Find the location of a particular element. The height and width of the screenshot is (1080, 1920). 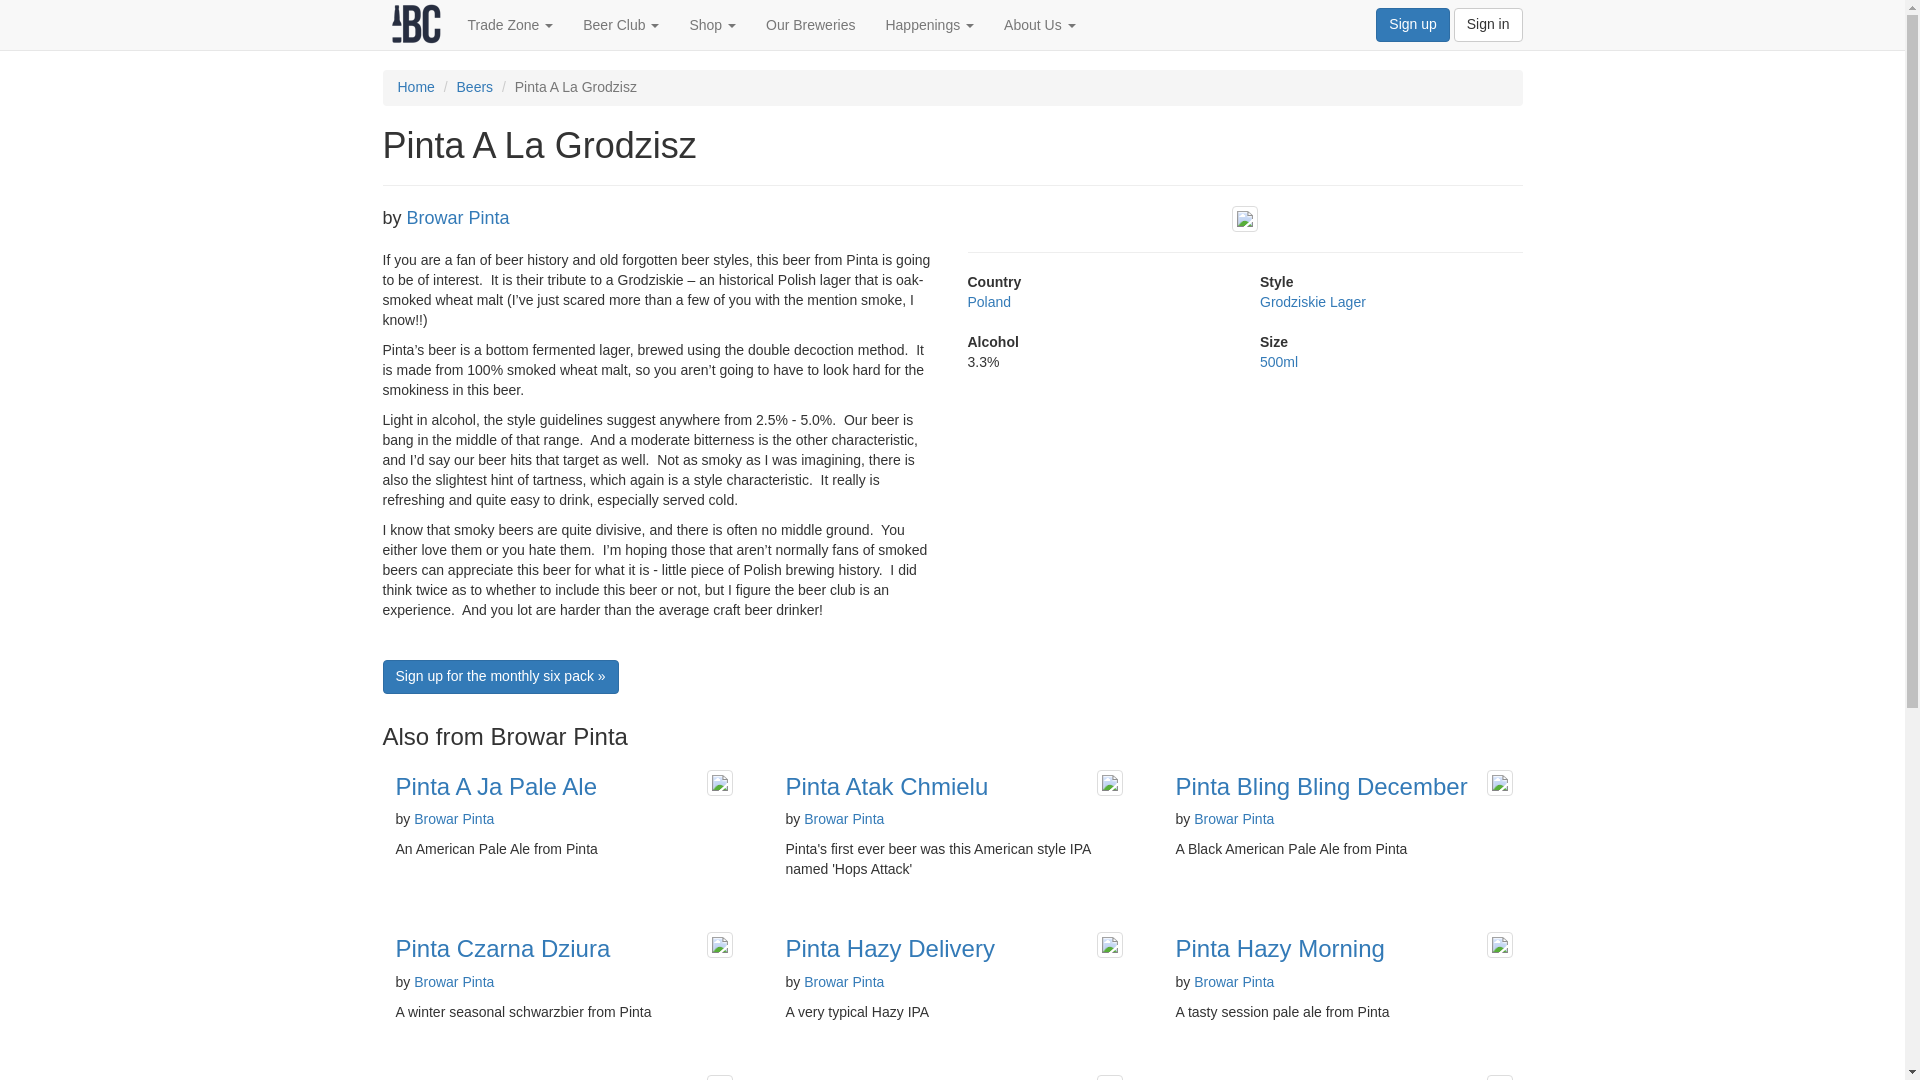

Happenings is located at coordinates (928, 24).